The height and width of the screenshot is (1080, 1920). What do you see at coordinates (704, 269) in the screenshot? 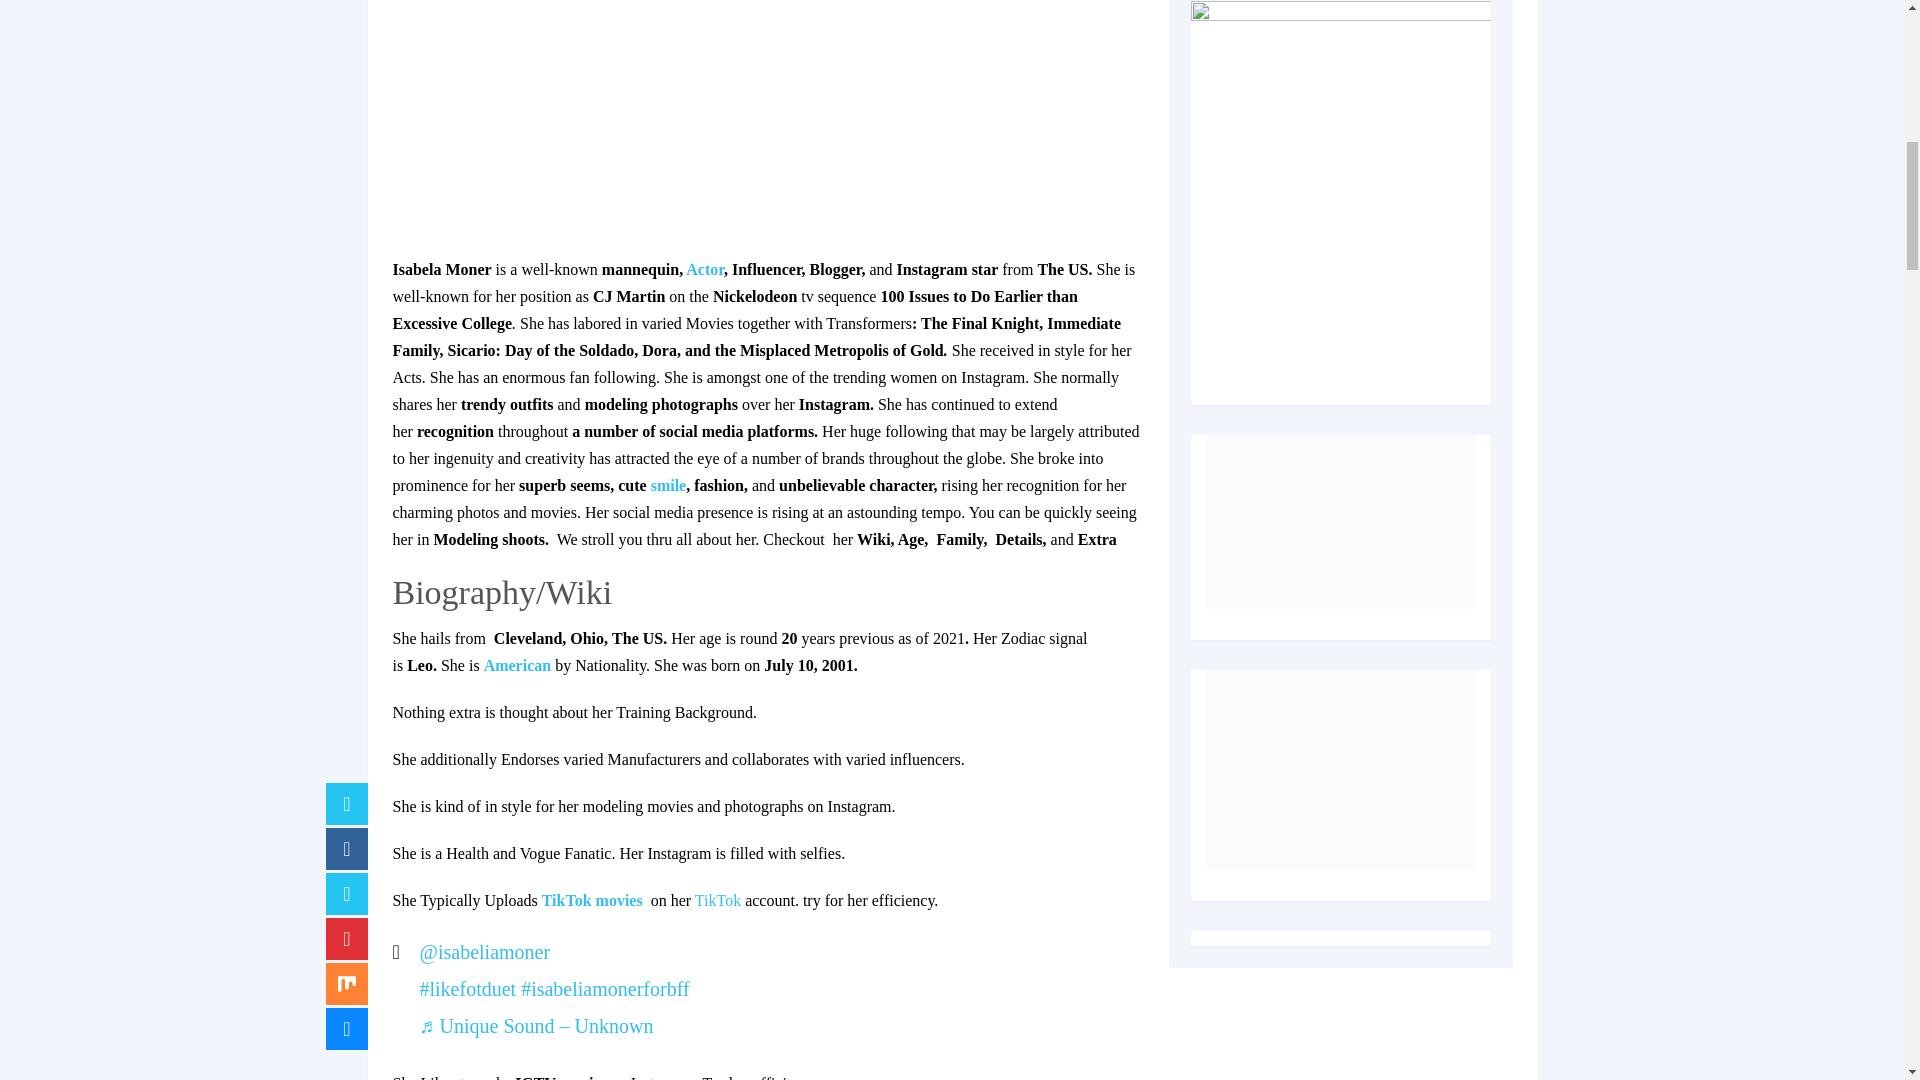
I see `Sam Asghari wiki` at bounding box center [704, 269].